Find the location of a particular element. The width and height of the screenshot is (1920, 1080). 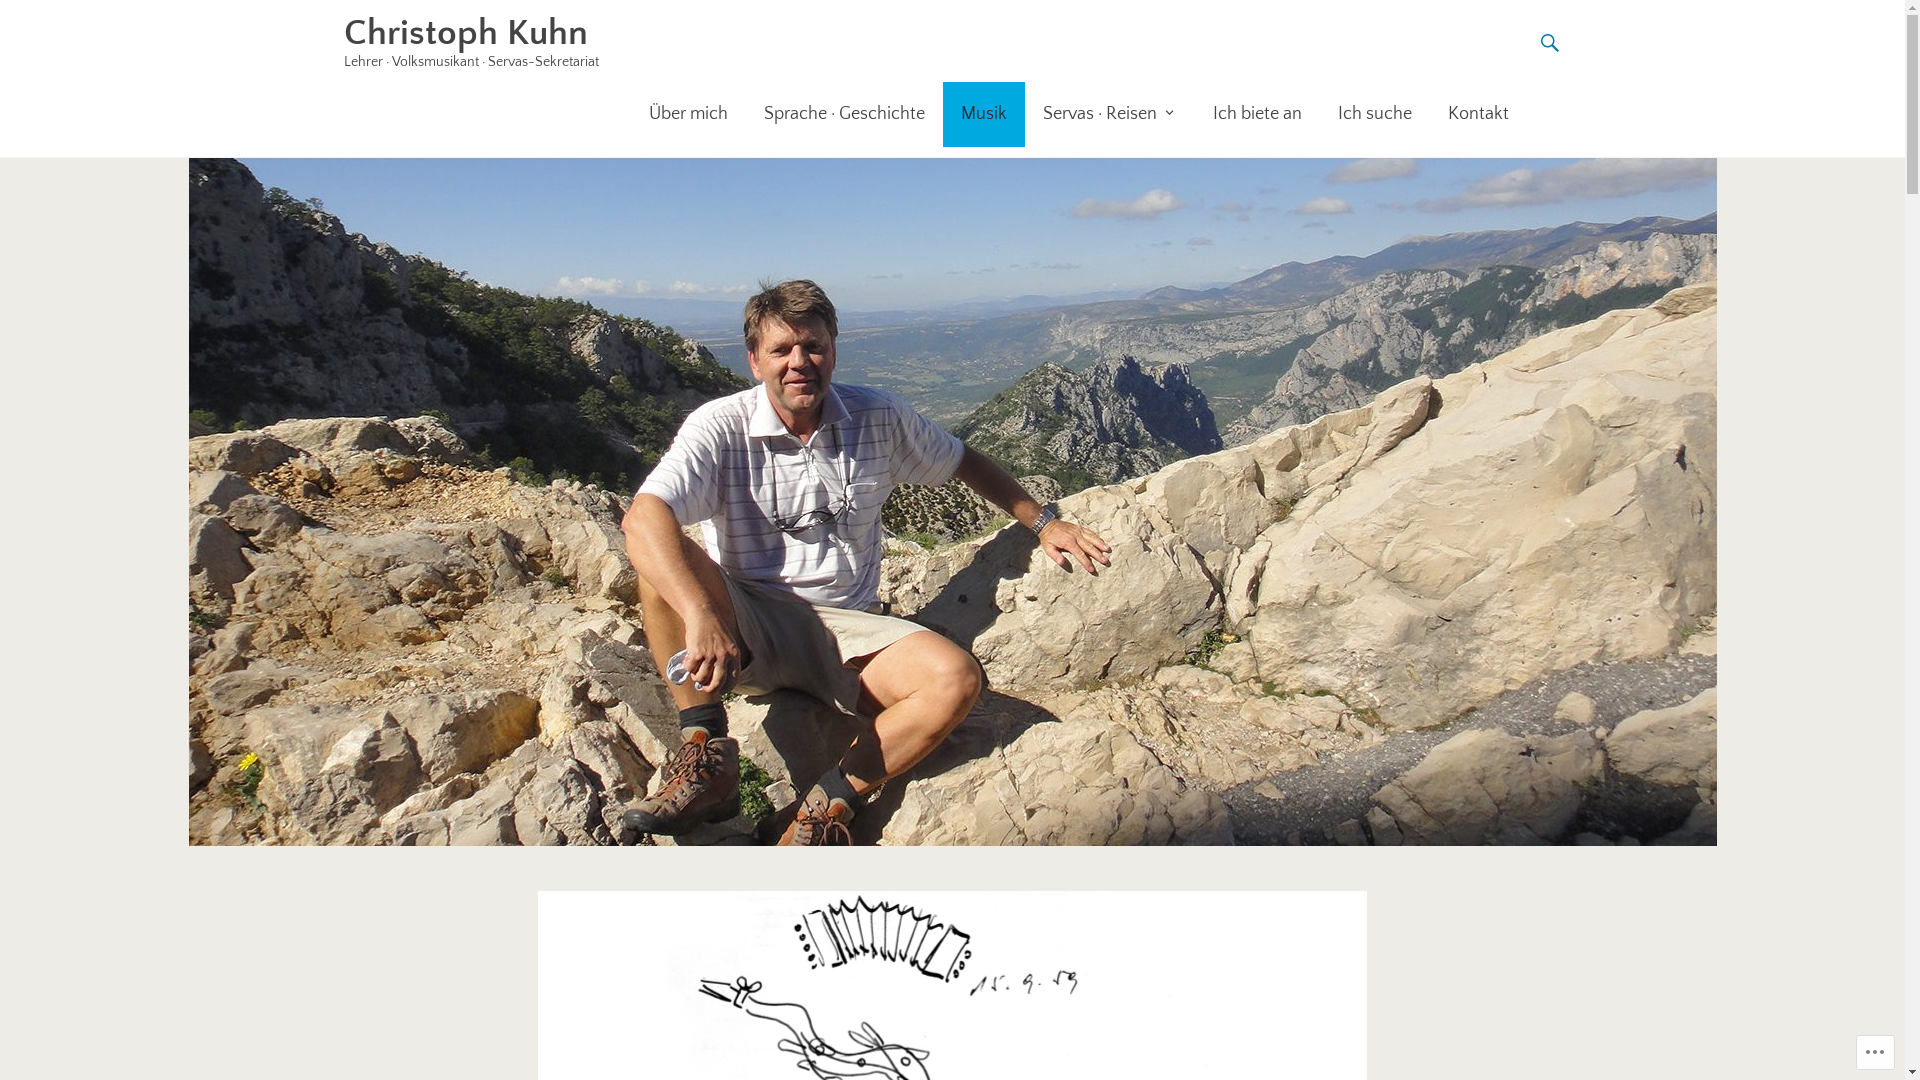

Ich suche is located at coordinates (1375, 114).